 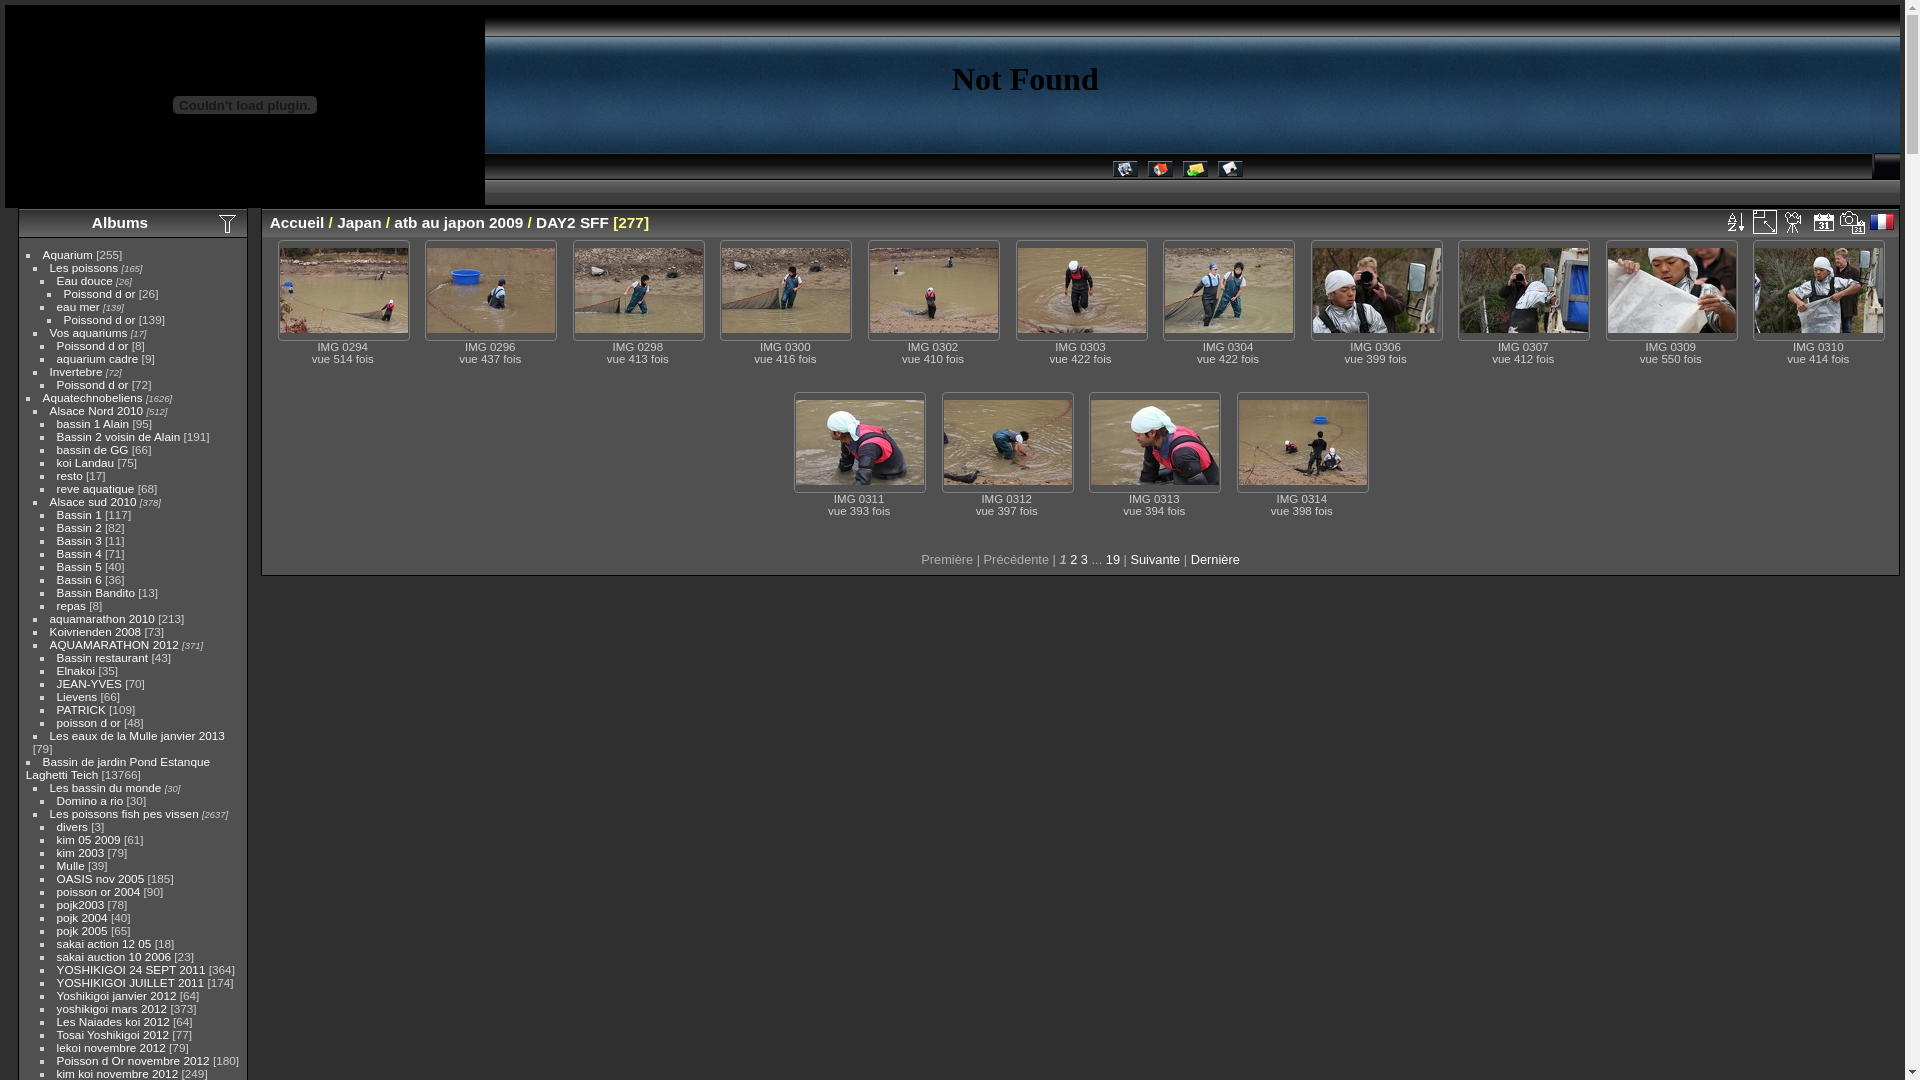 I want to click on 3, so click(x=1084, y=560).